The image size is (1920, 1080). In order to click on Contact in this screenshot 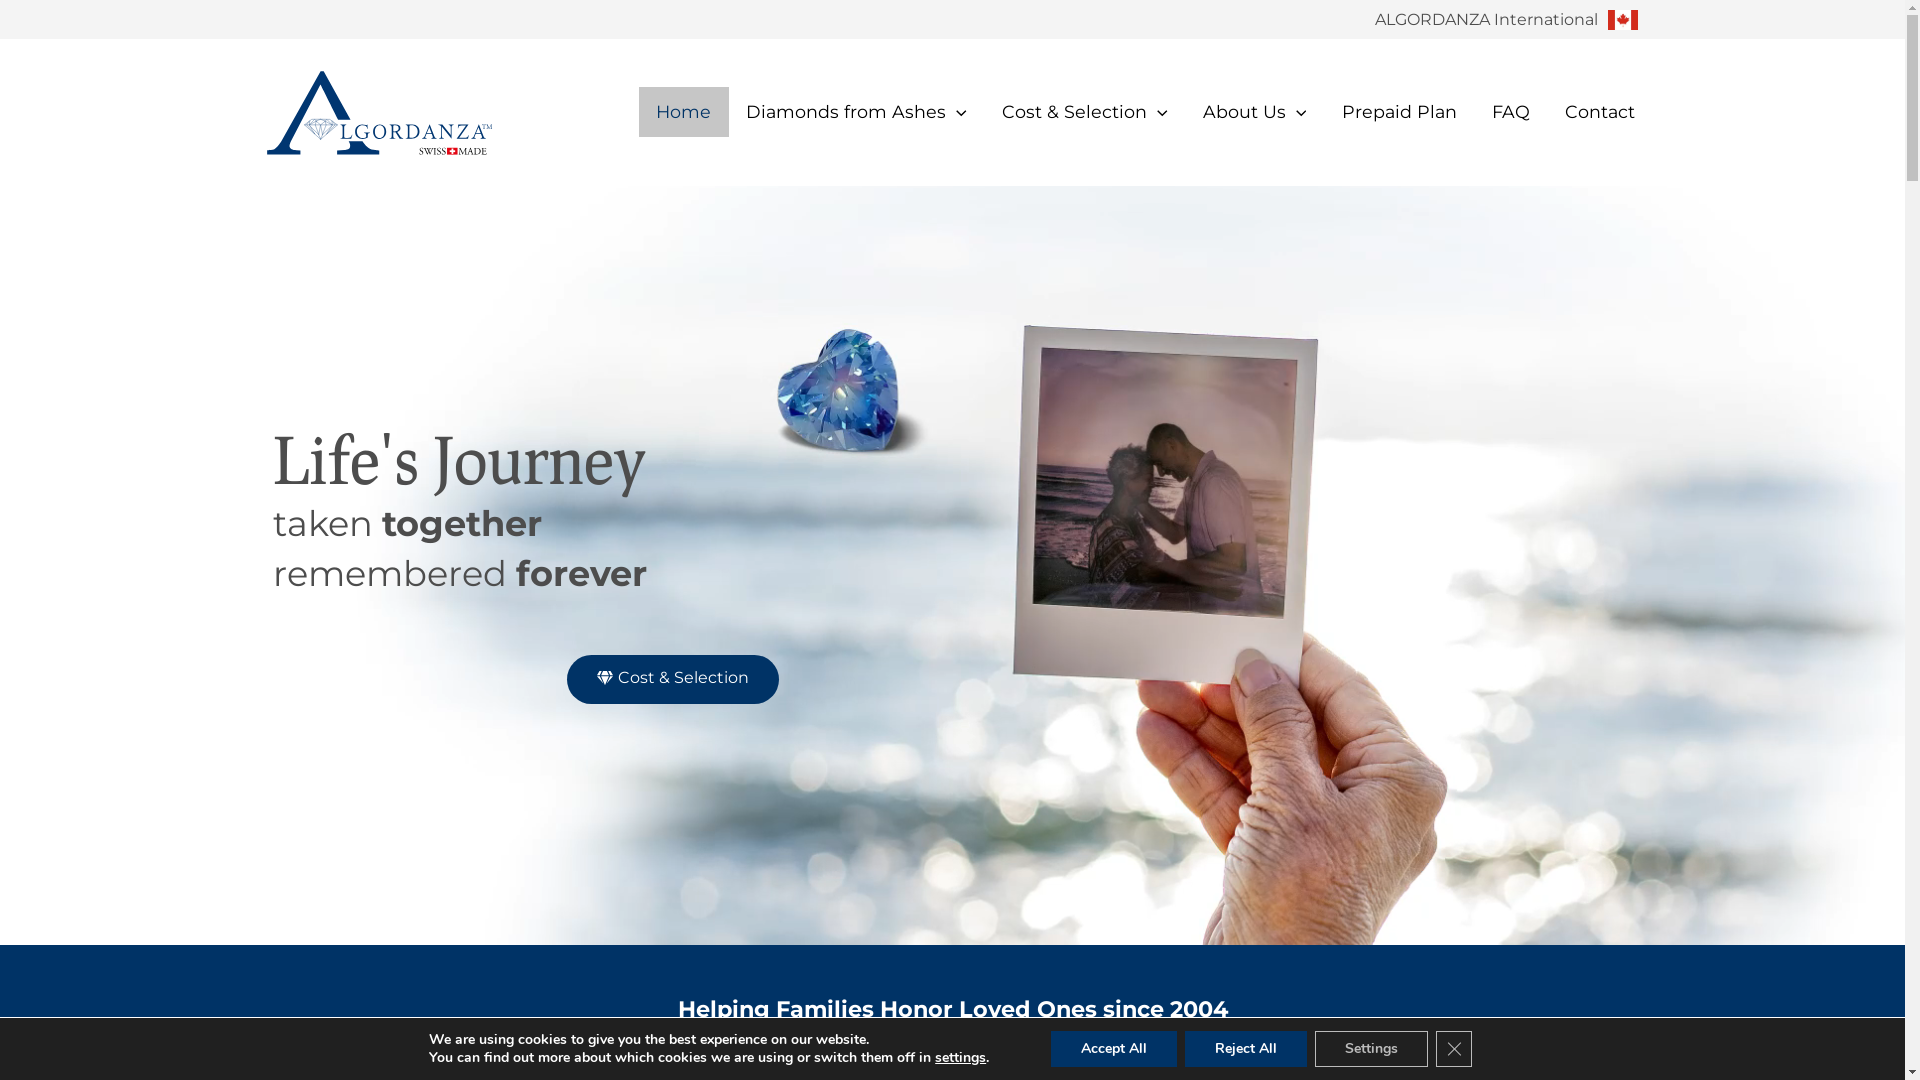, I will do `click(1600, 112)`.